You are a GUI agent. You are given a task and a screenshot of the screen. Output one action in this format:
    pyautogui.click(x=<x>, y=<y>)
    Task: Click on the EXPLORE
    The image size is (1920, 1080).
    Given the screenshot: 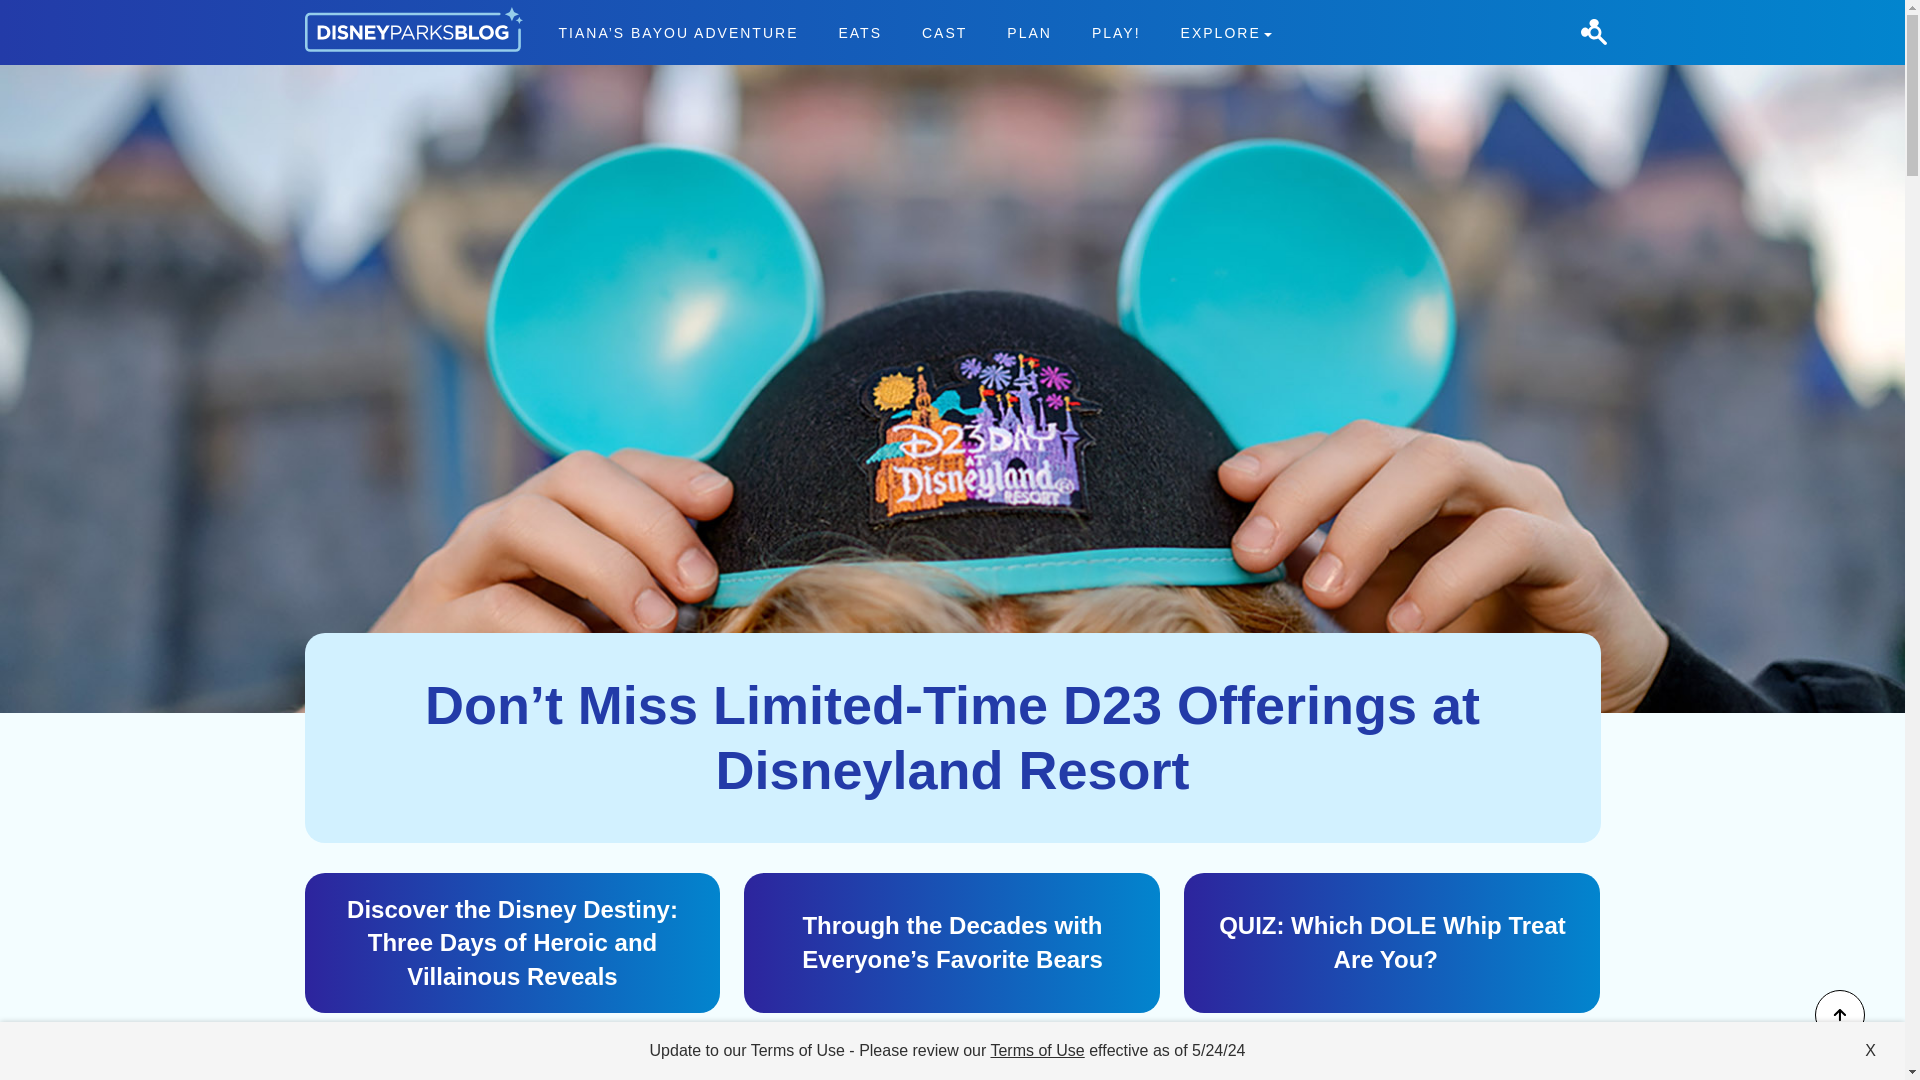 What is the action you would take?
    pyautogui.click(x=1226, y=32)
    